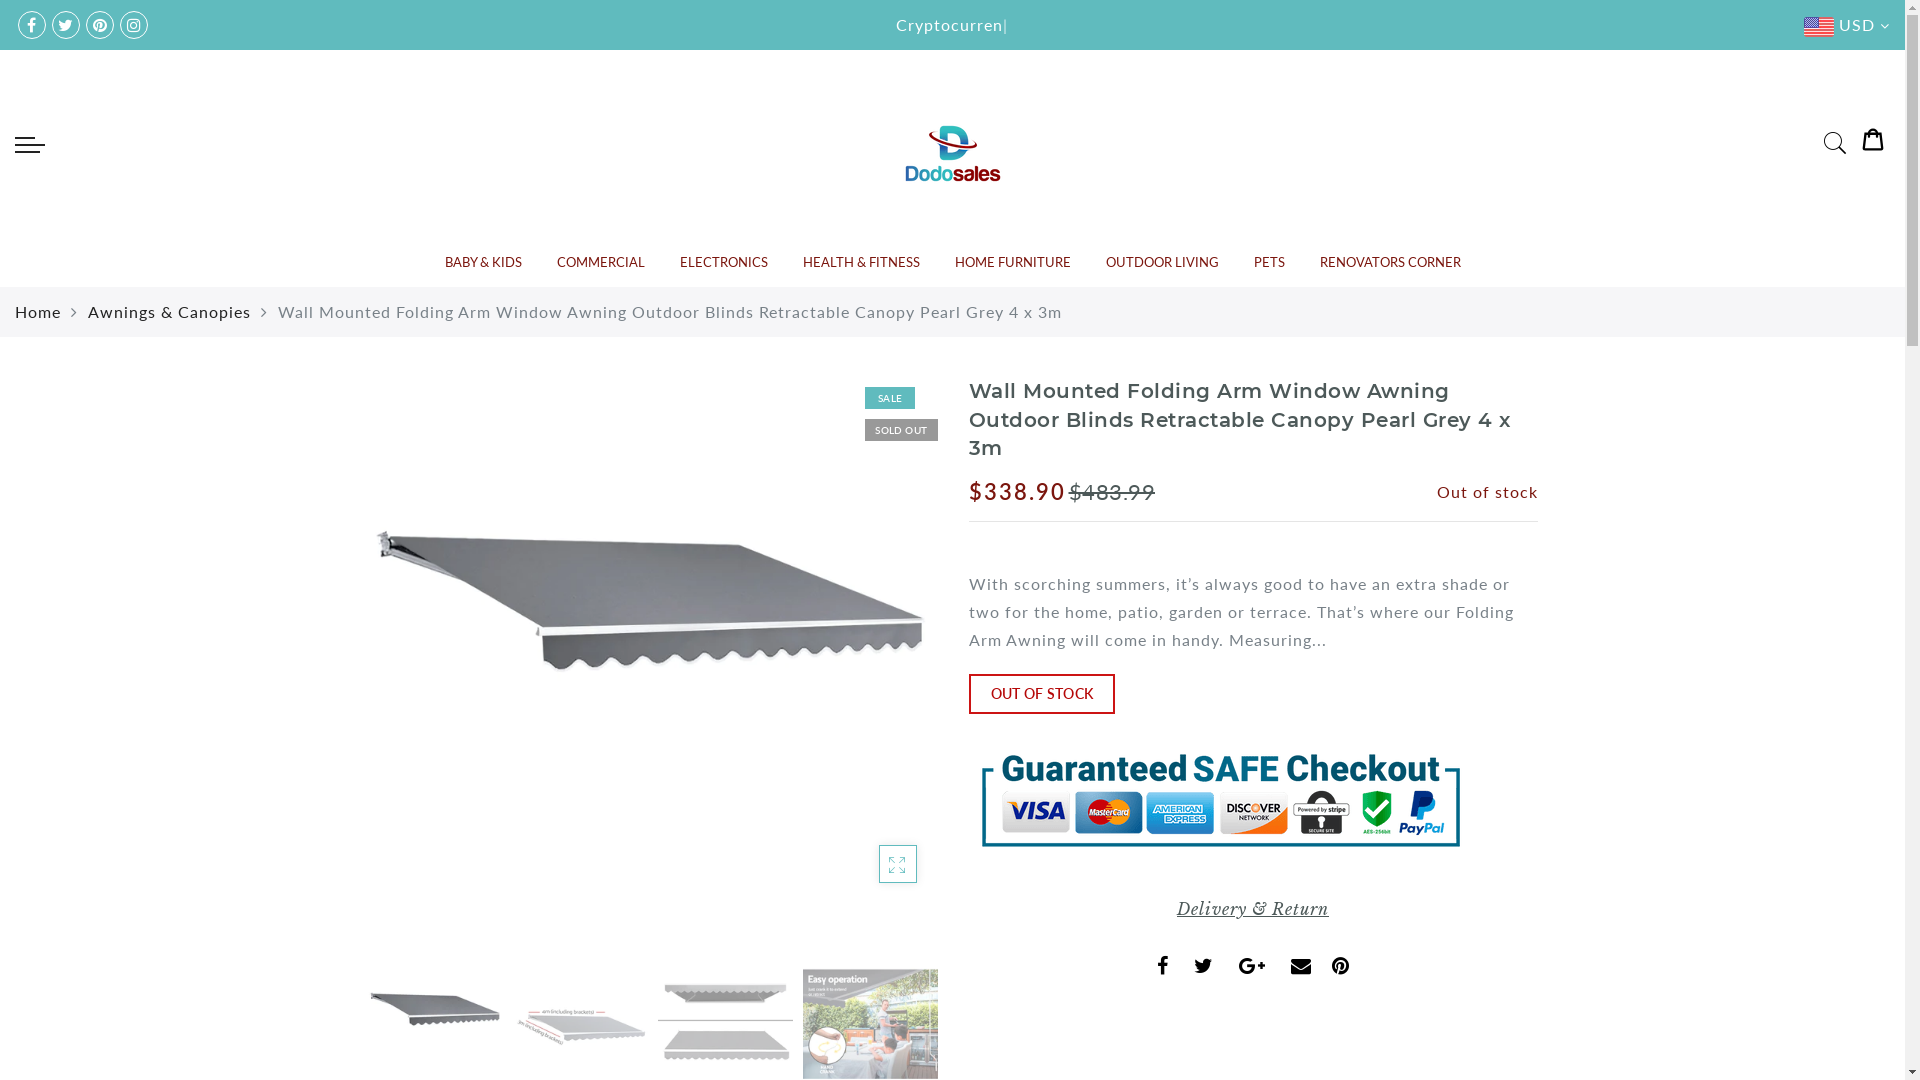 Image resolution: width=1920 pixels, height=1080 pixels. I want to click on View your shopping cart, so click(1873, 144).